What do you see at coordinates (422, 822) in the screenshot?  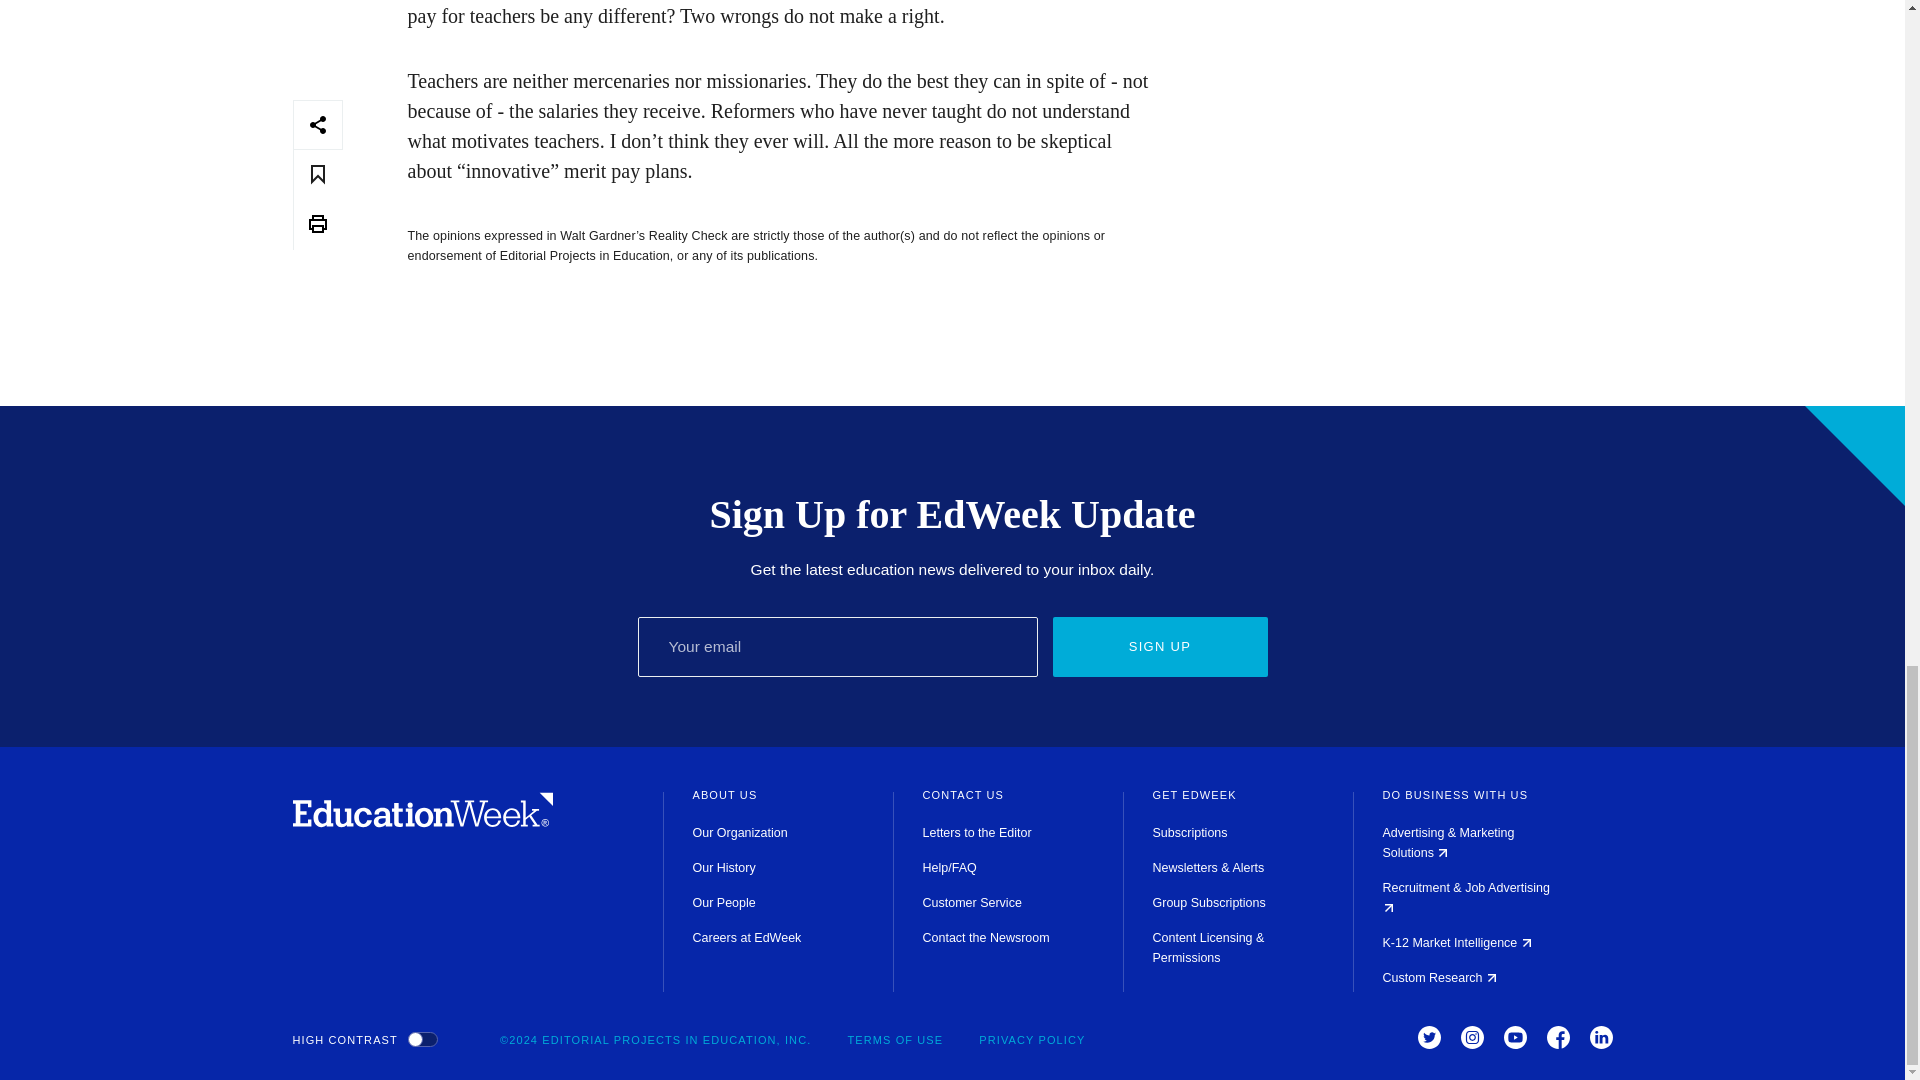 I see `Homepage` at bounding box center [422, 822].